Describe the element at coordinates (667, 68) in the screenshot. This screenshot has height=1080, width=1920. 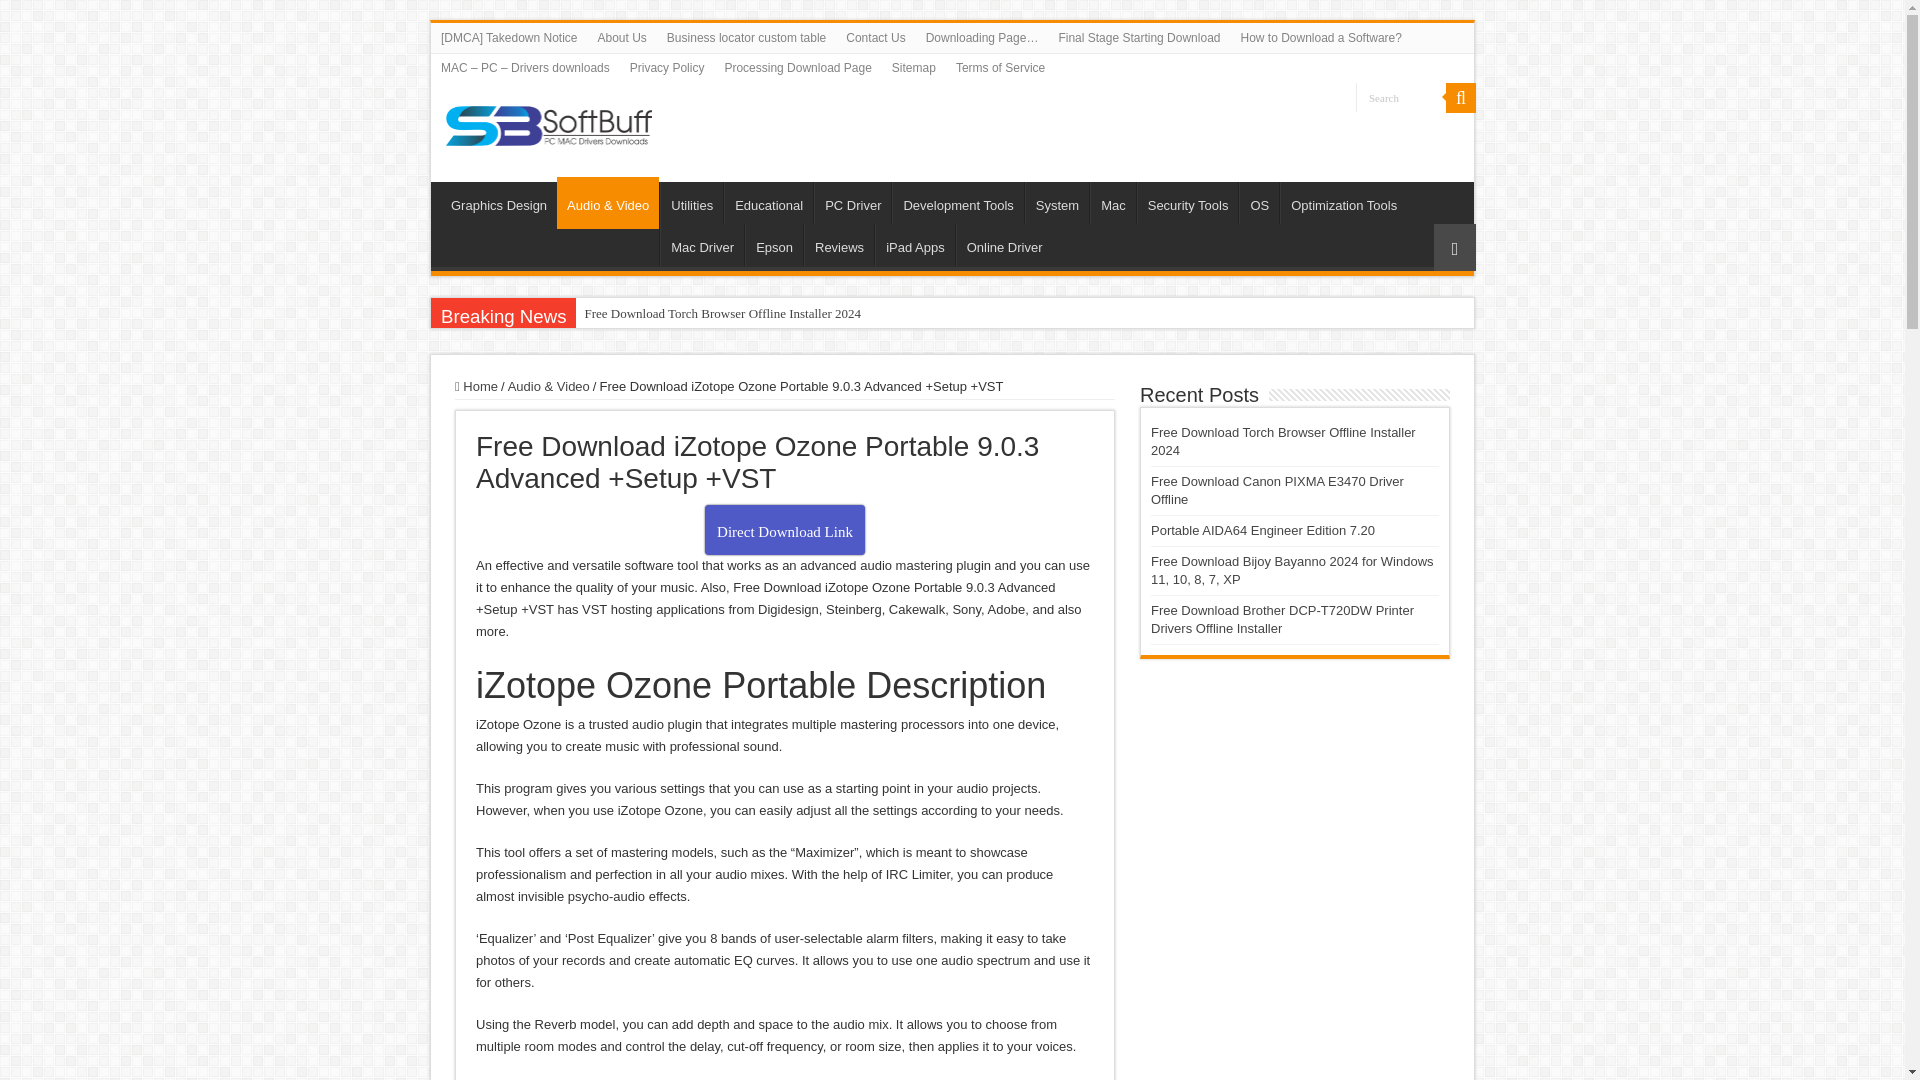
I see `Privacy Policy` at that location.